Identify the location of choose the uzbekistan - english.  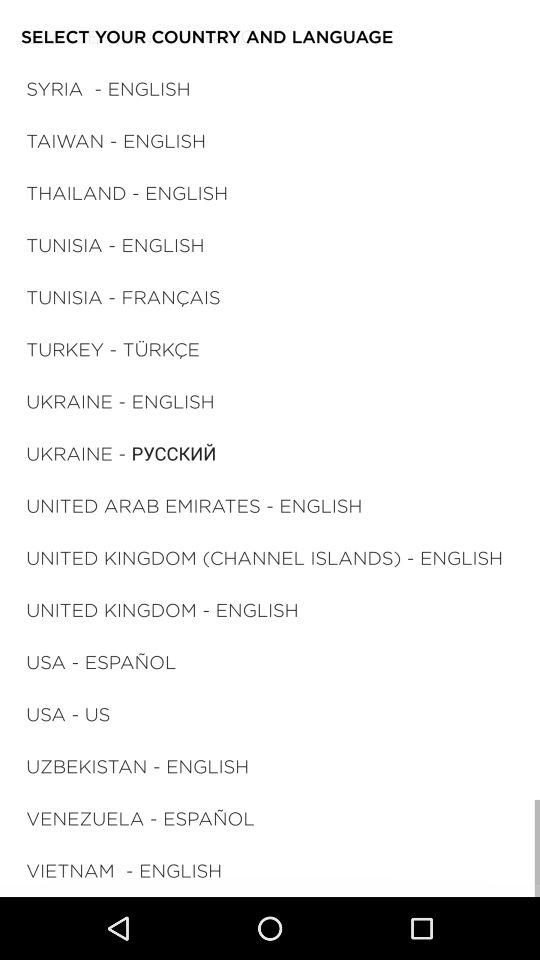
(137, 766).